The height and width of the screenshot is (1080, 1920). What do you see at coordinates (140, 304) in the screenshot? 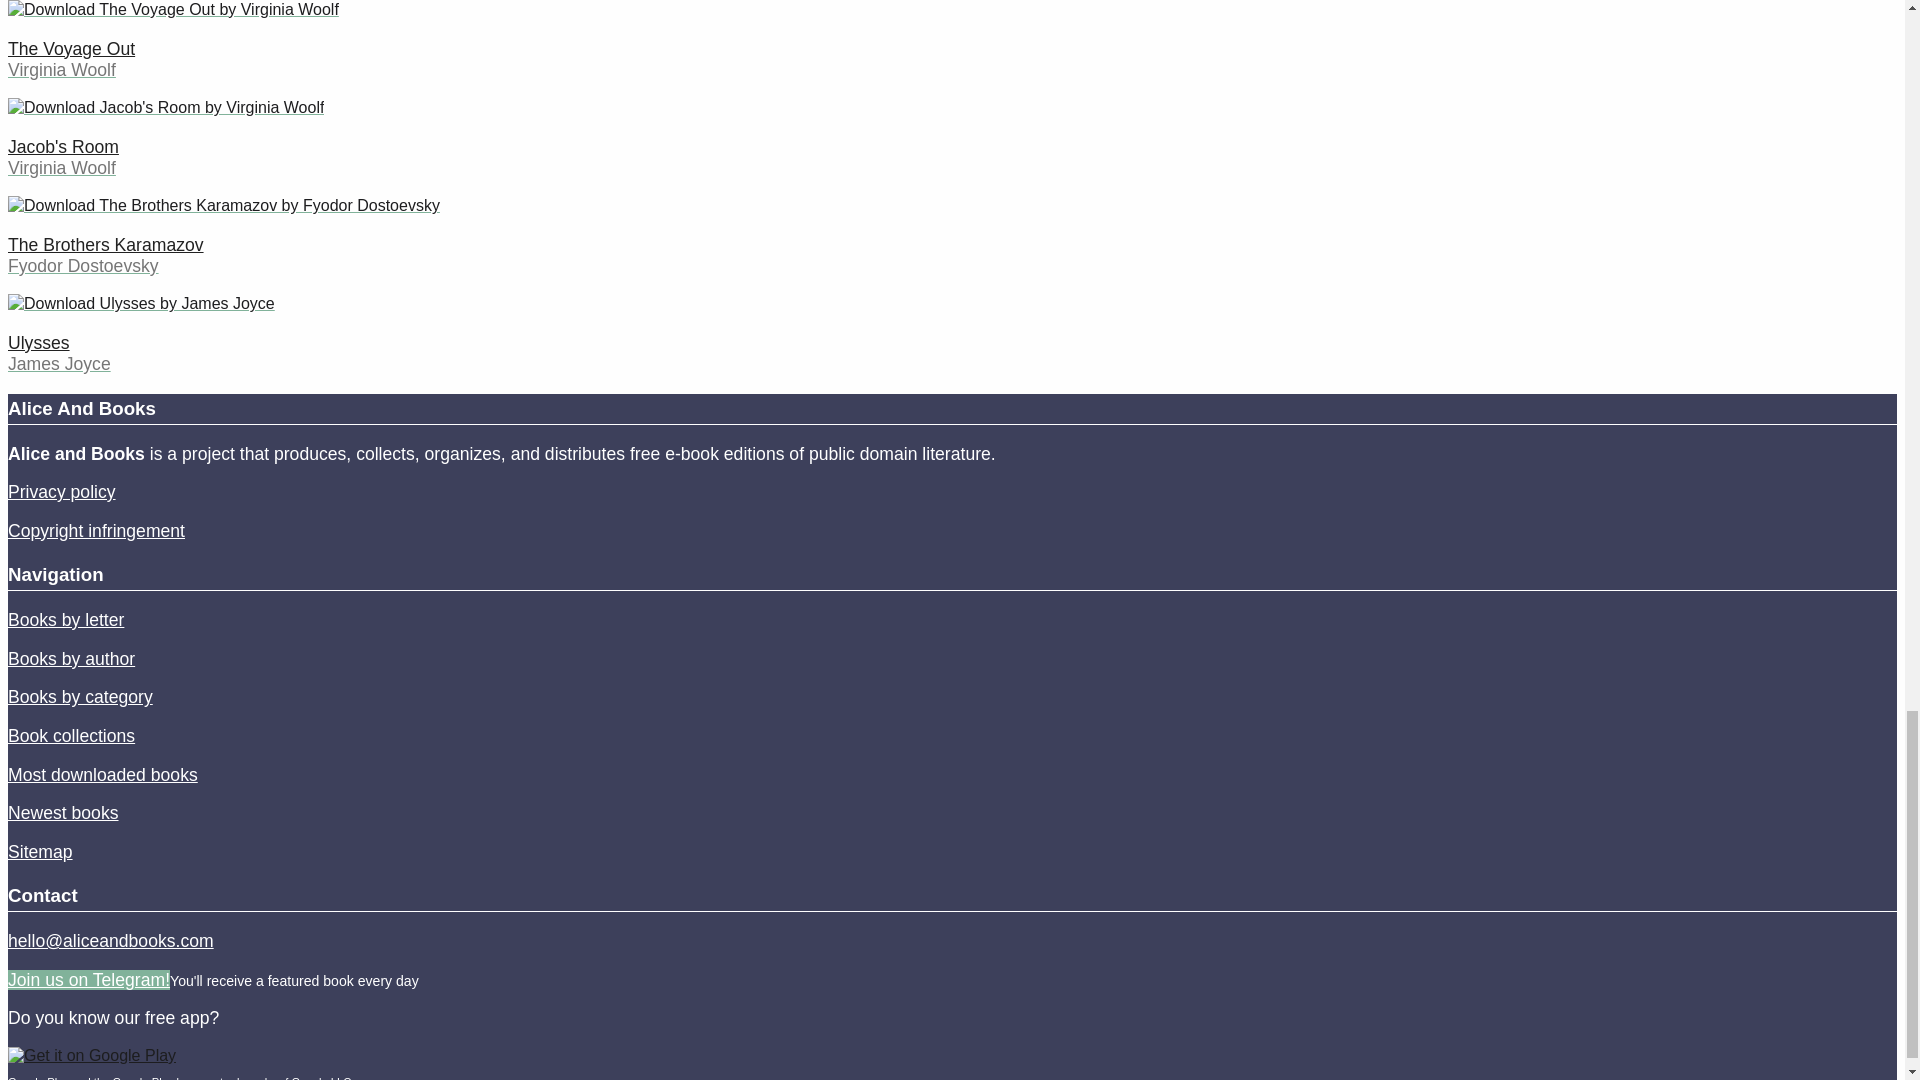
I see `Download Ulysses by James Joyce` at bounding box center [140, 304].